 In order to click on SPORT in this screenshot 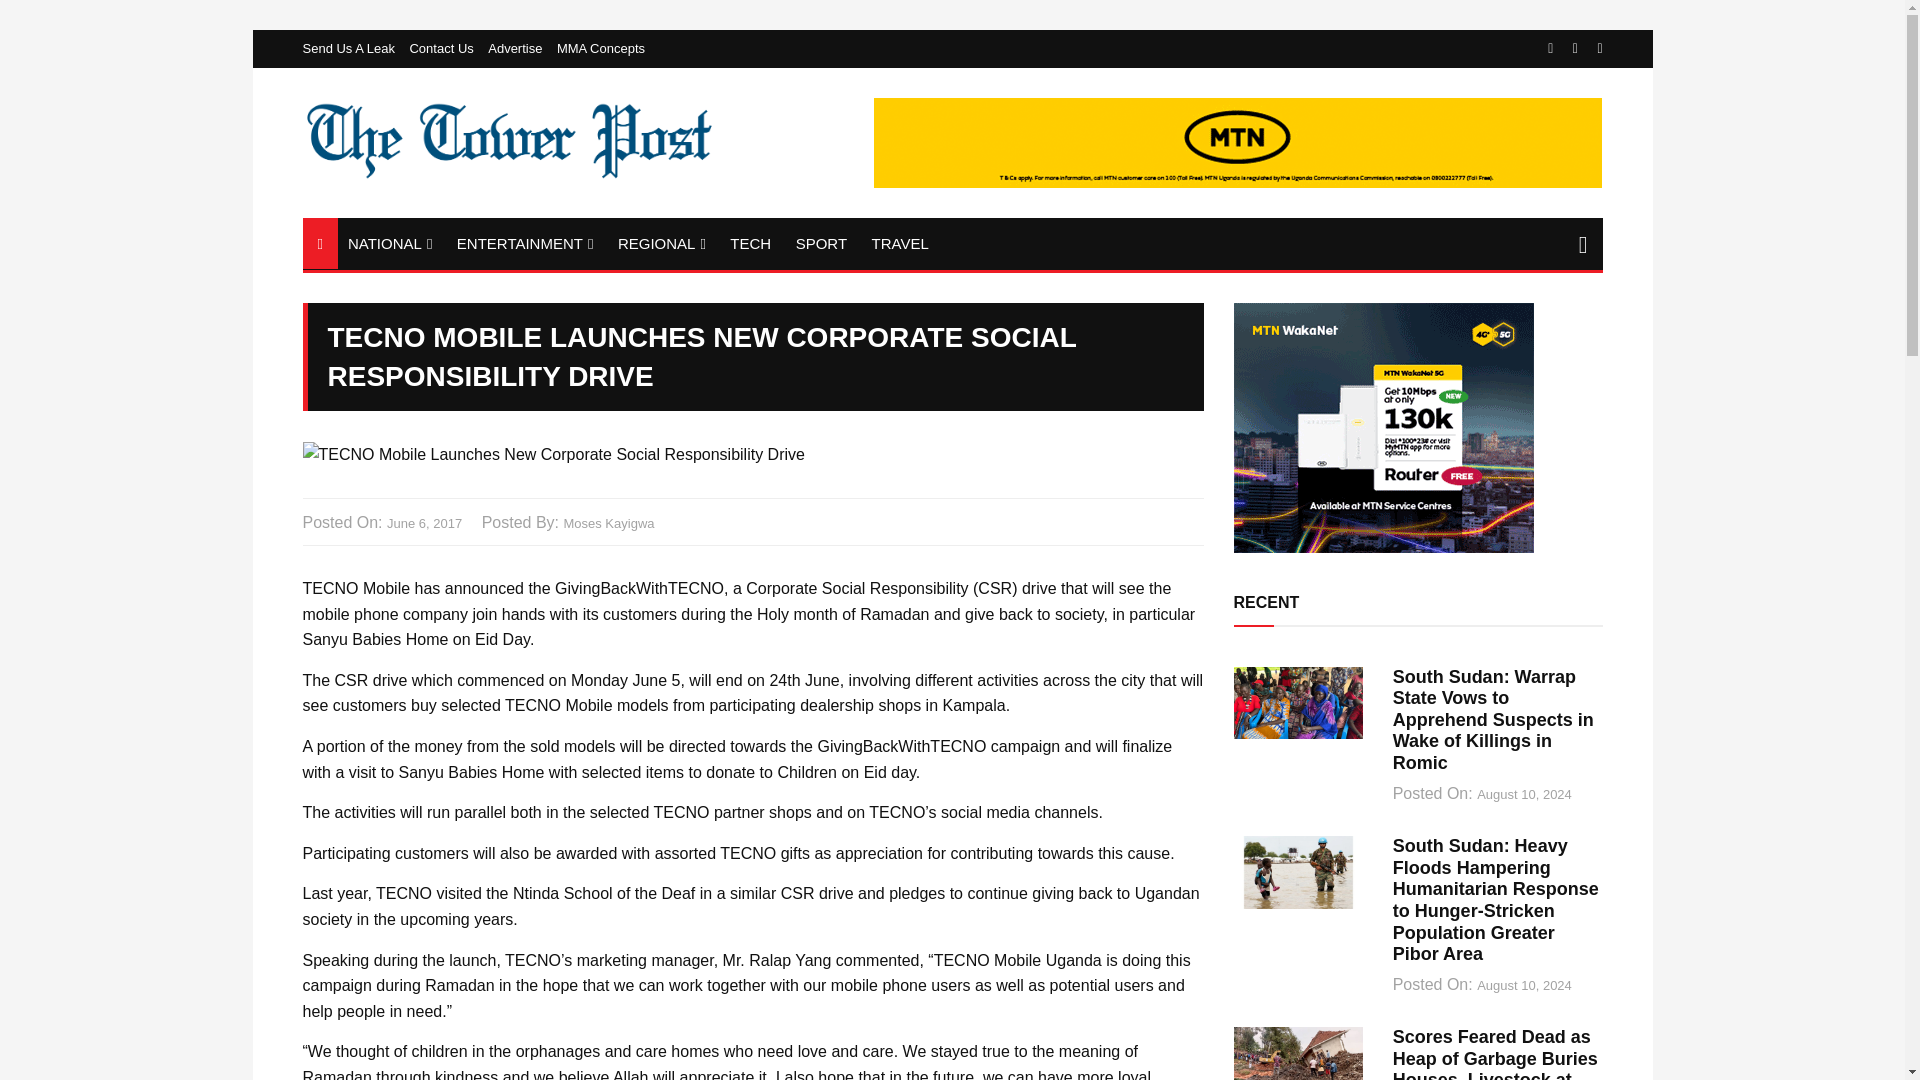, I will do `click(820, 243)`.